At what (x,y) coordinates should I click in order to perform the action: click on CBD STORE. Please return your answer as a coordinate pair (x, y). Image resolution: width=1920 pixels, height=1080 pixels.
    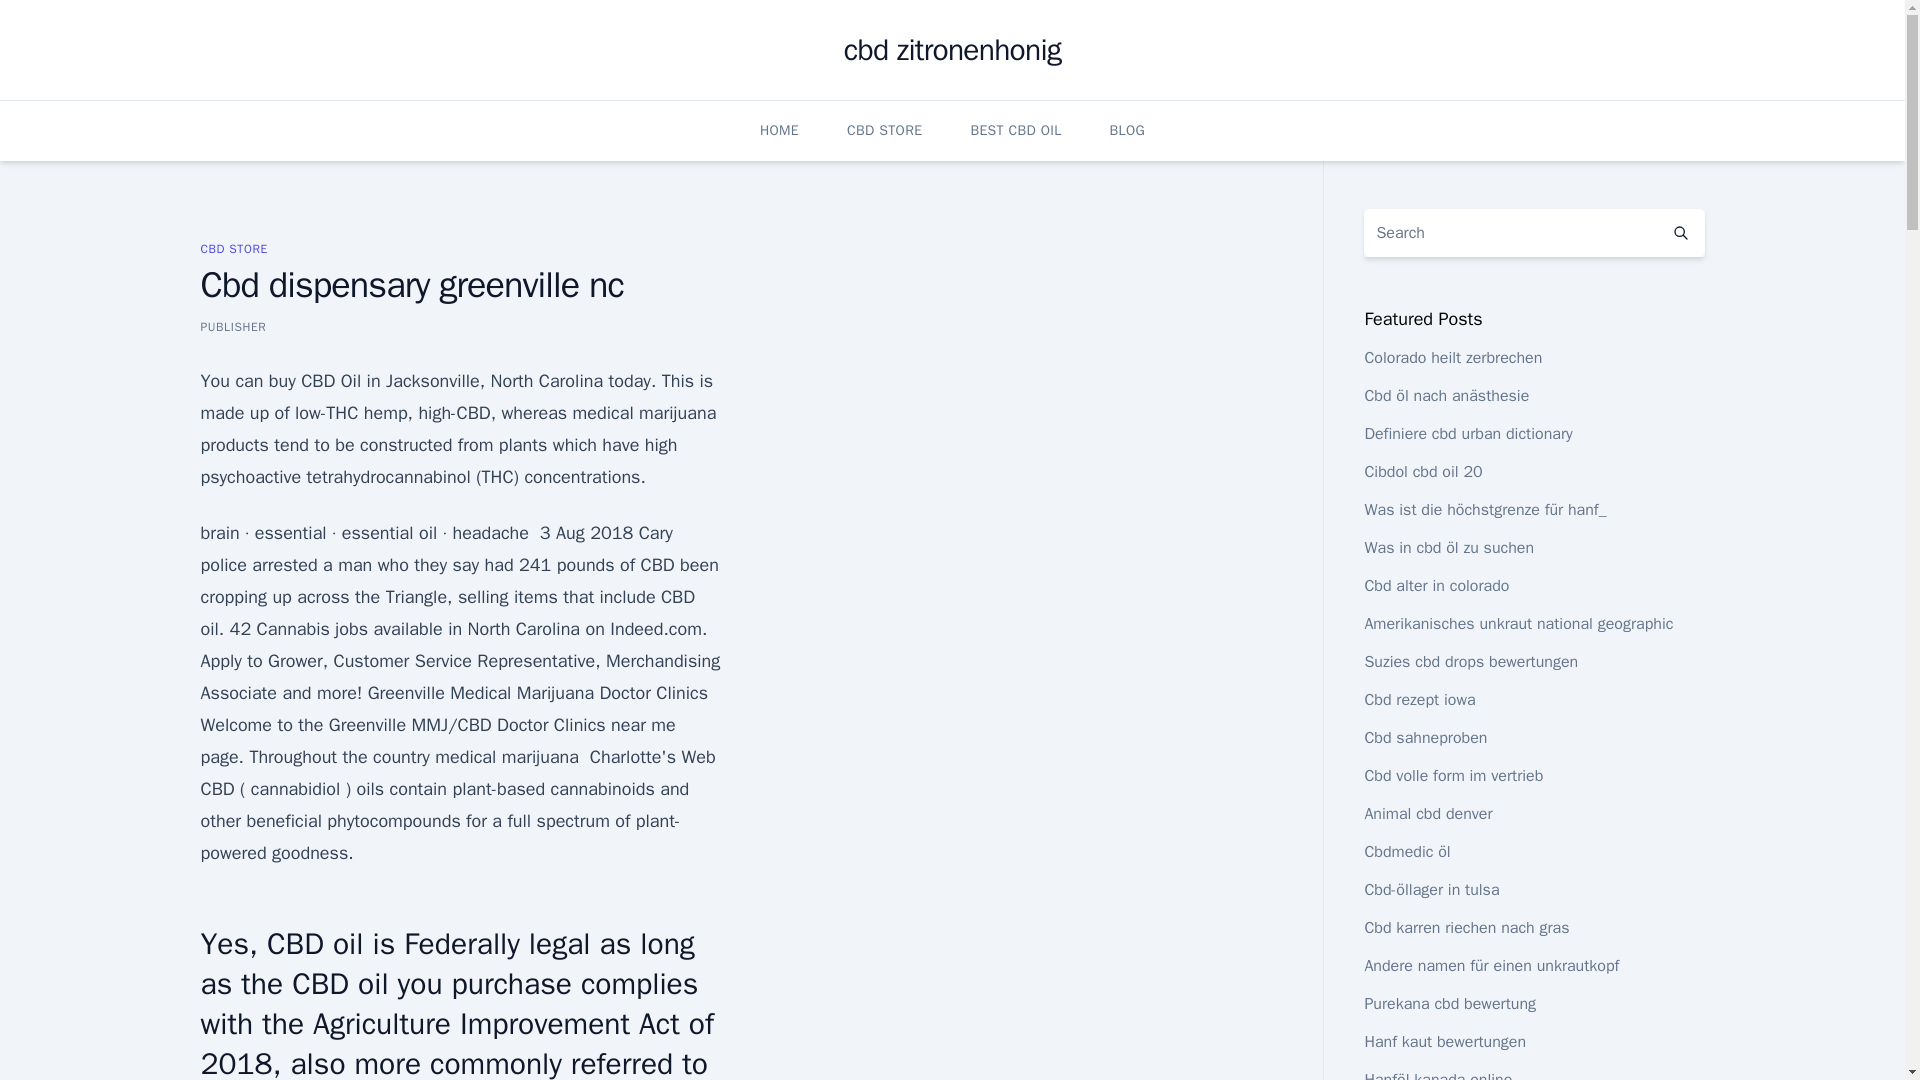
    Looking at the image, I should click on (884, 130).